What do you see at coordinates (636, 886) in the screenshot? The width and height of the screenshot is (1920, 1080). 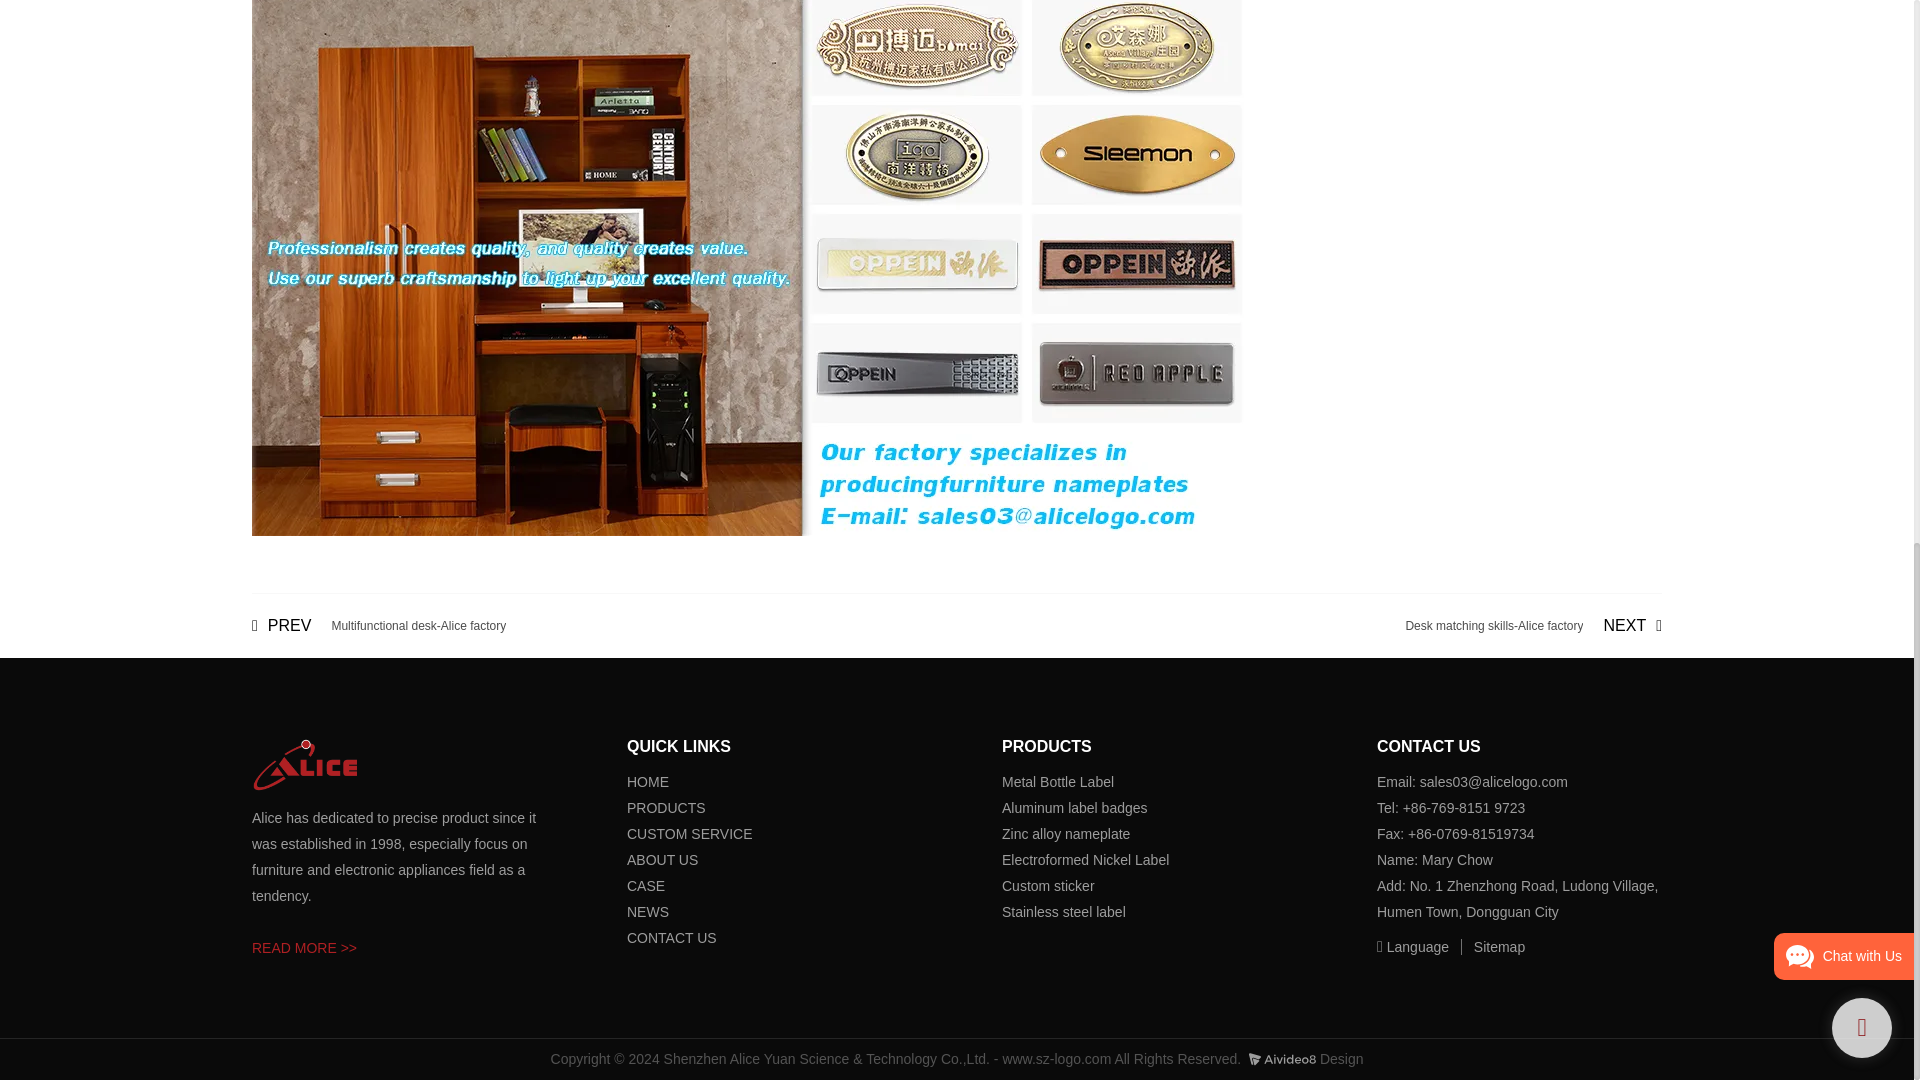 I see `Stainless steel label` at bounding box center [636, 886].